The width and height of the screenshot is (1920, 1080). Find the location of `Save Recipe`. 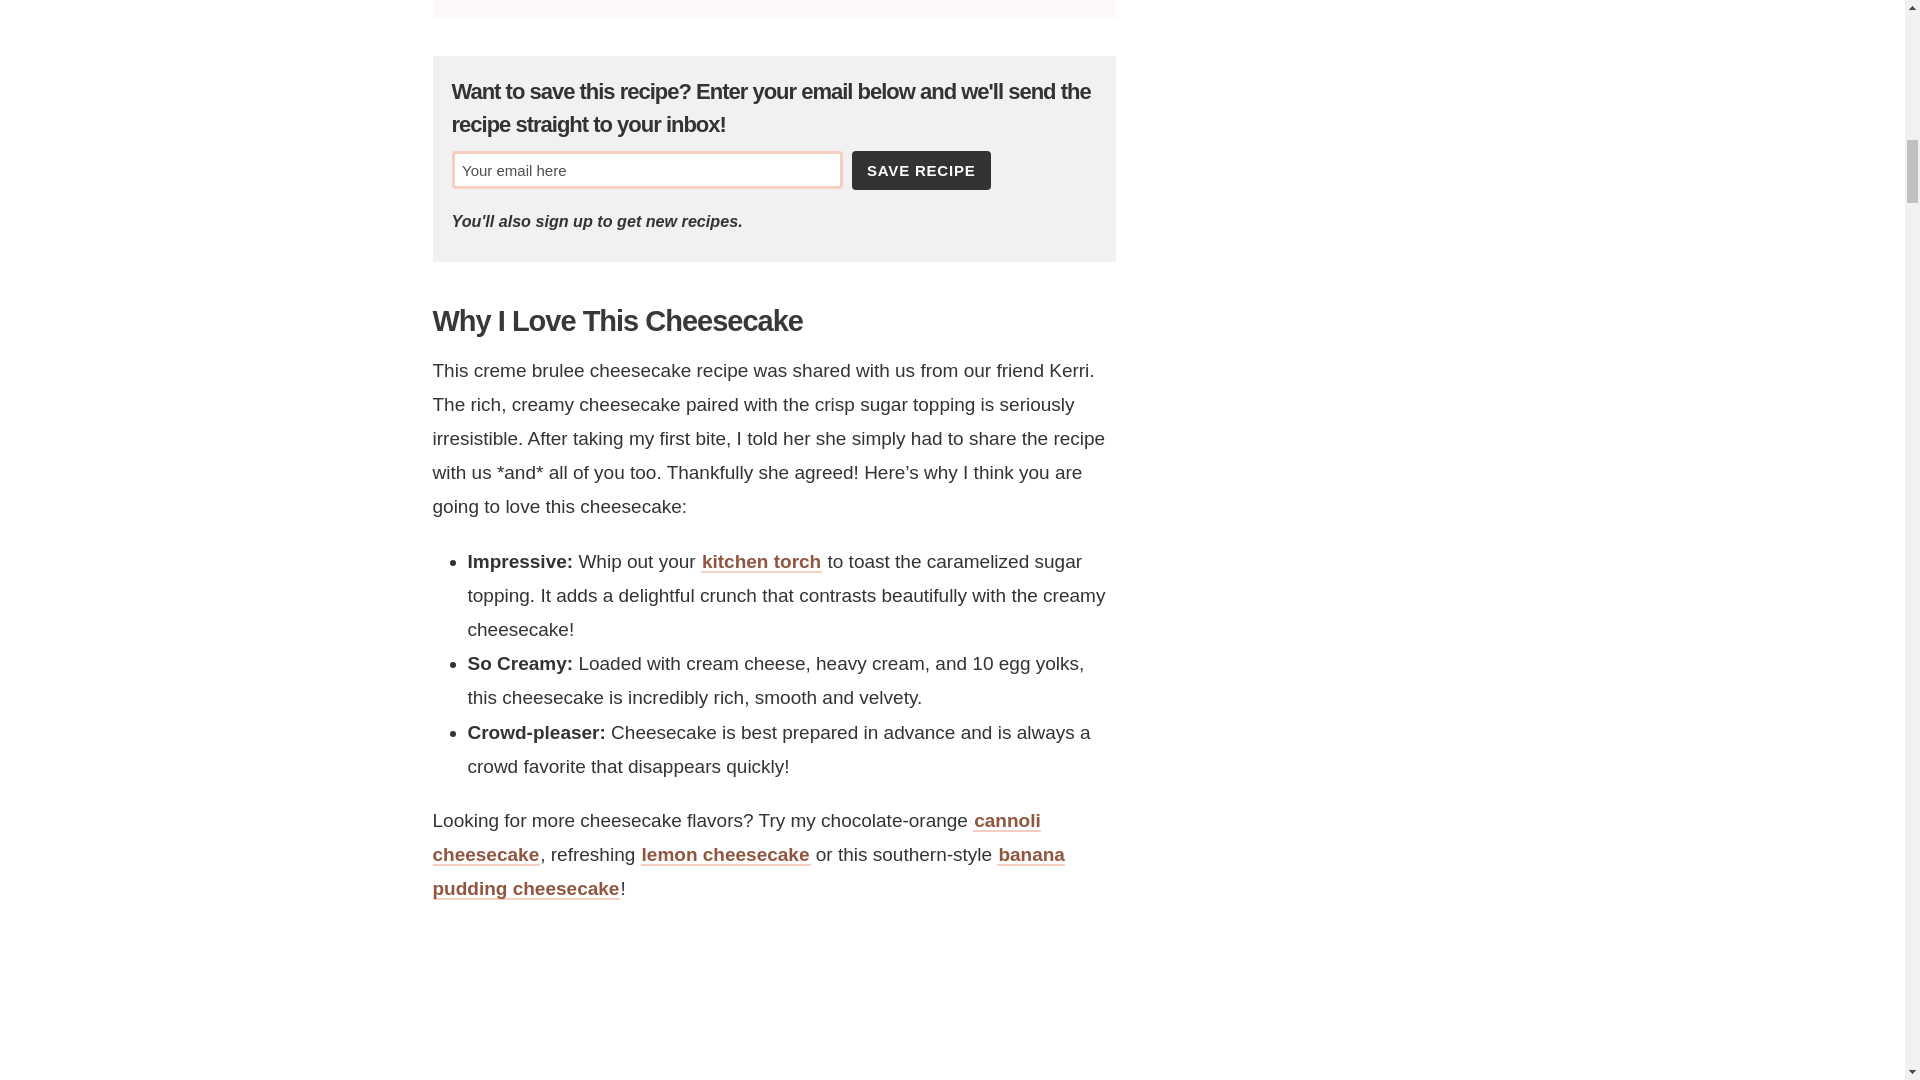

Save Recipe is located at coordinates (921, 170).